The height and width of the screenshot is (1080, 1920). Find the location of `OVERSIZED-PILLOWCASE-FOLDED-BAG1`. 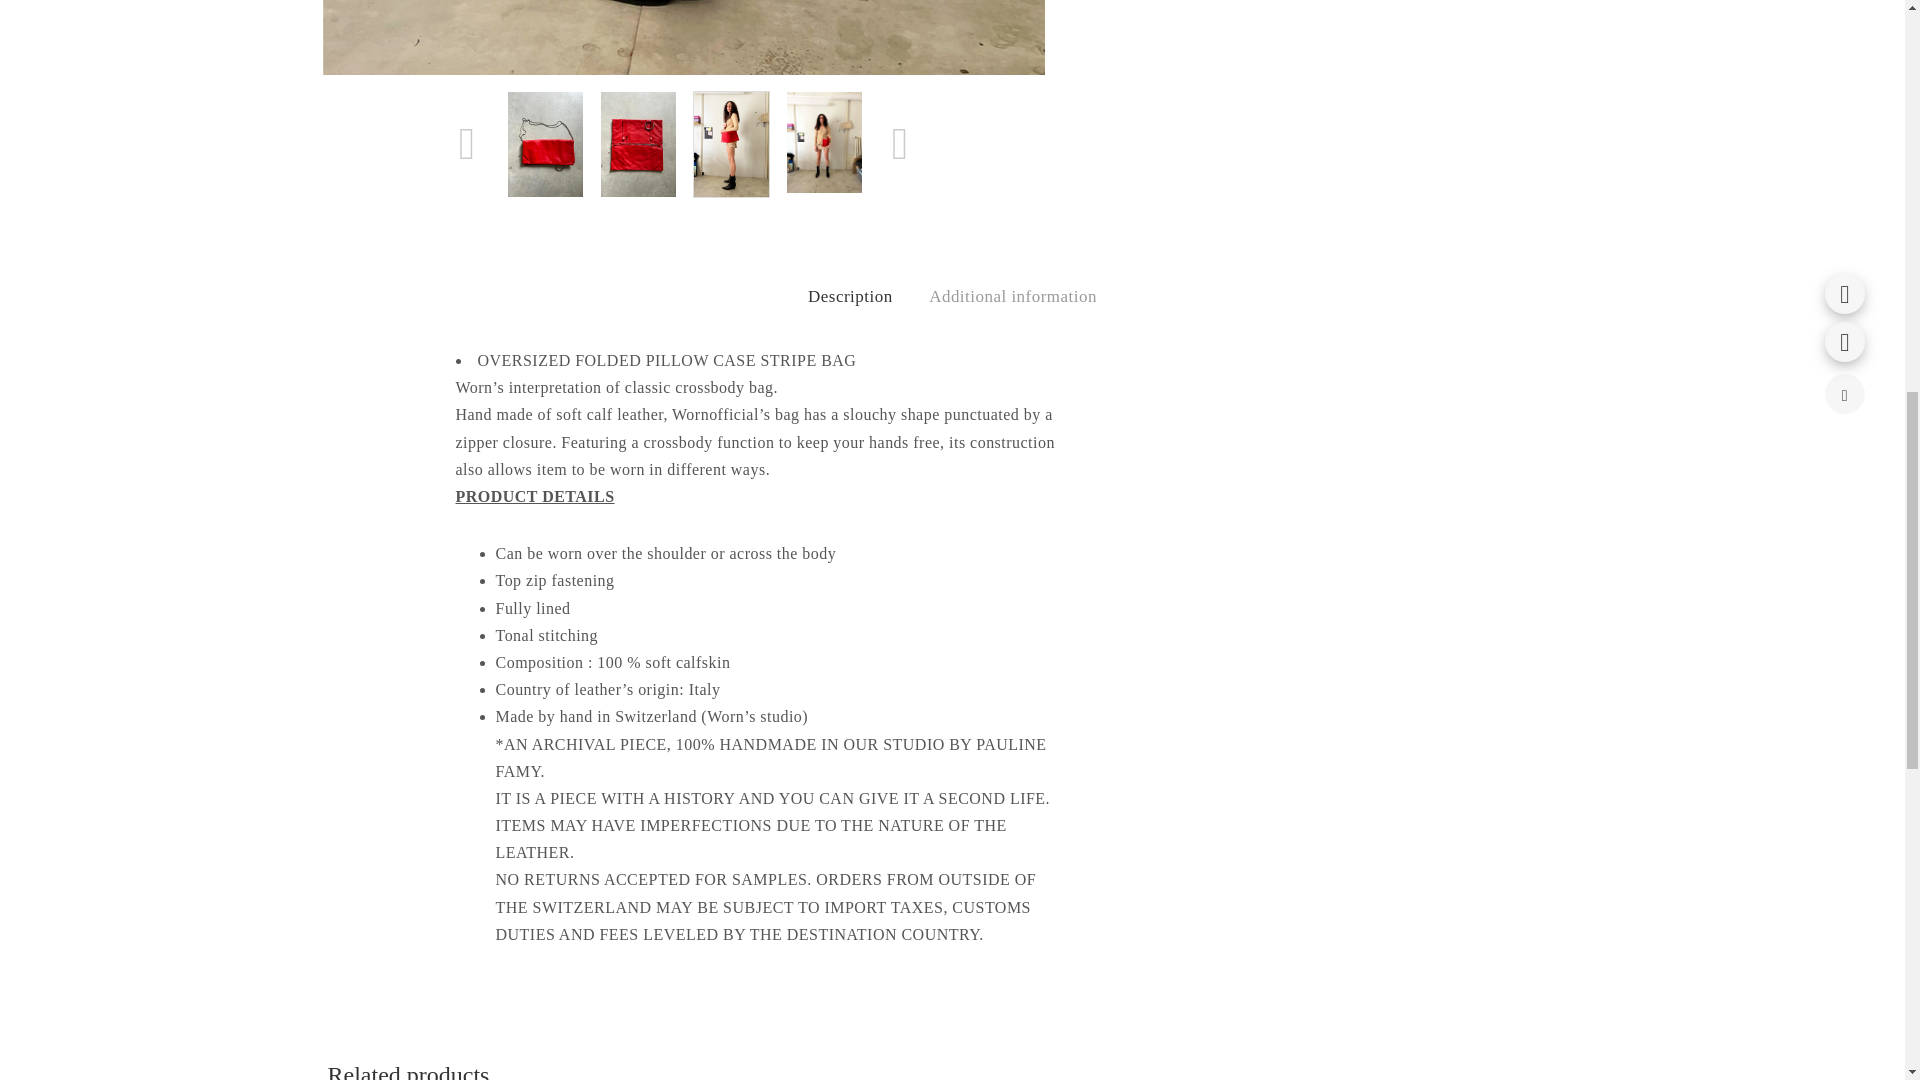

OVERSIZED-PILLOWCASE-FOLDED-BAG1 is located at coordinates (683, 37).